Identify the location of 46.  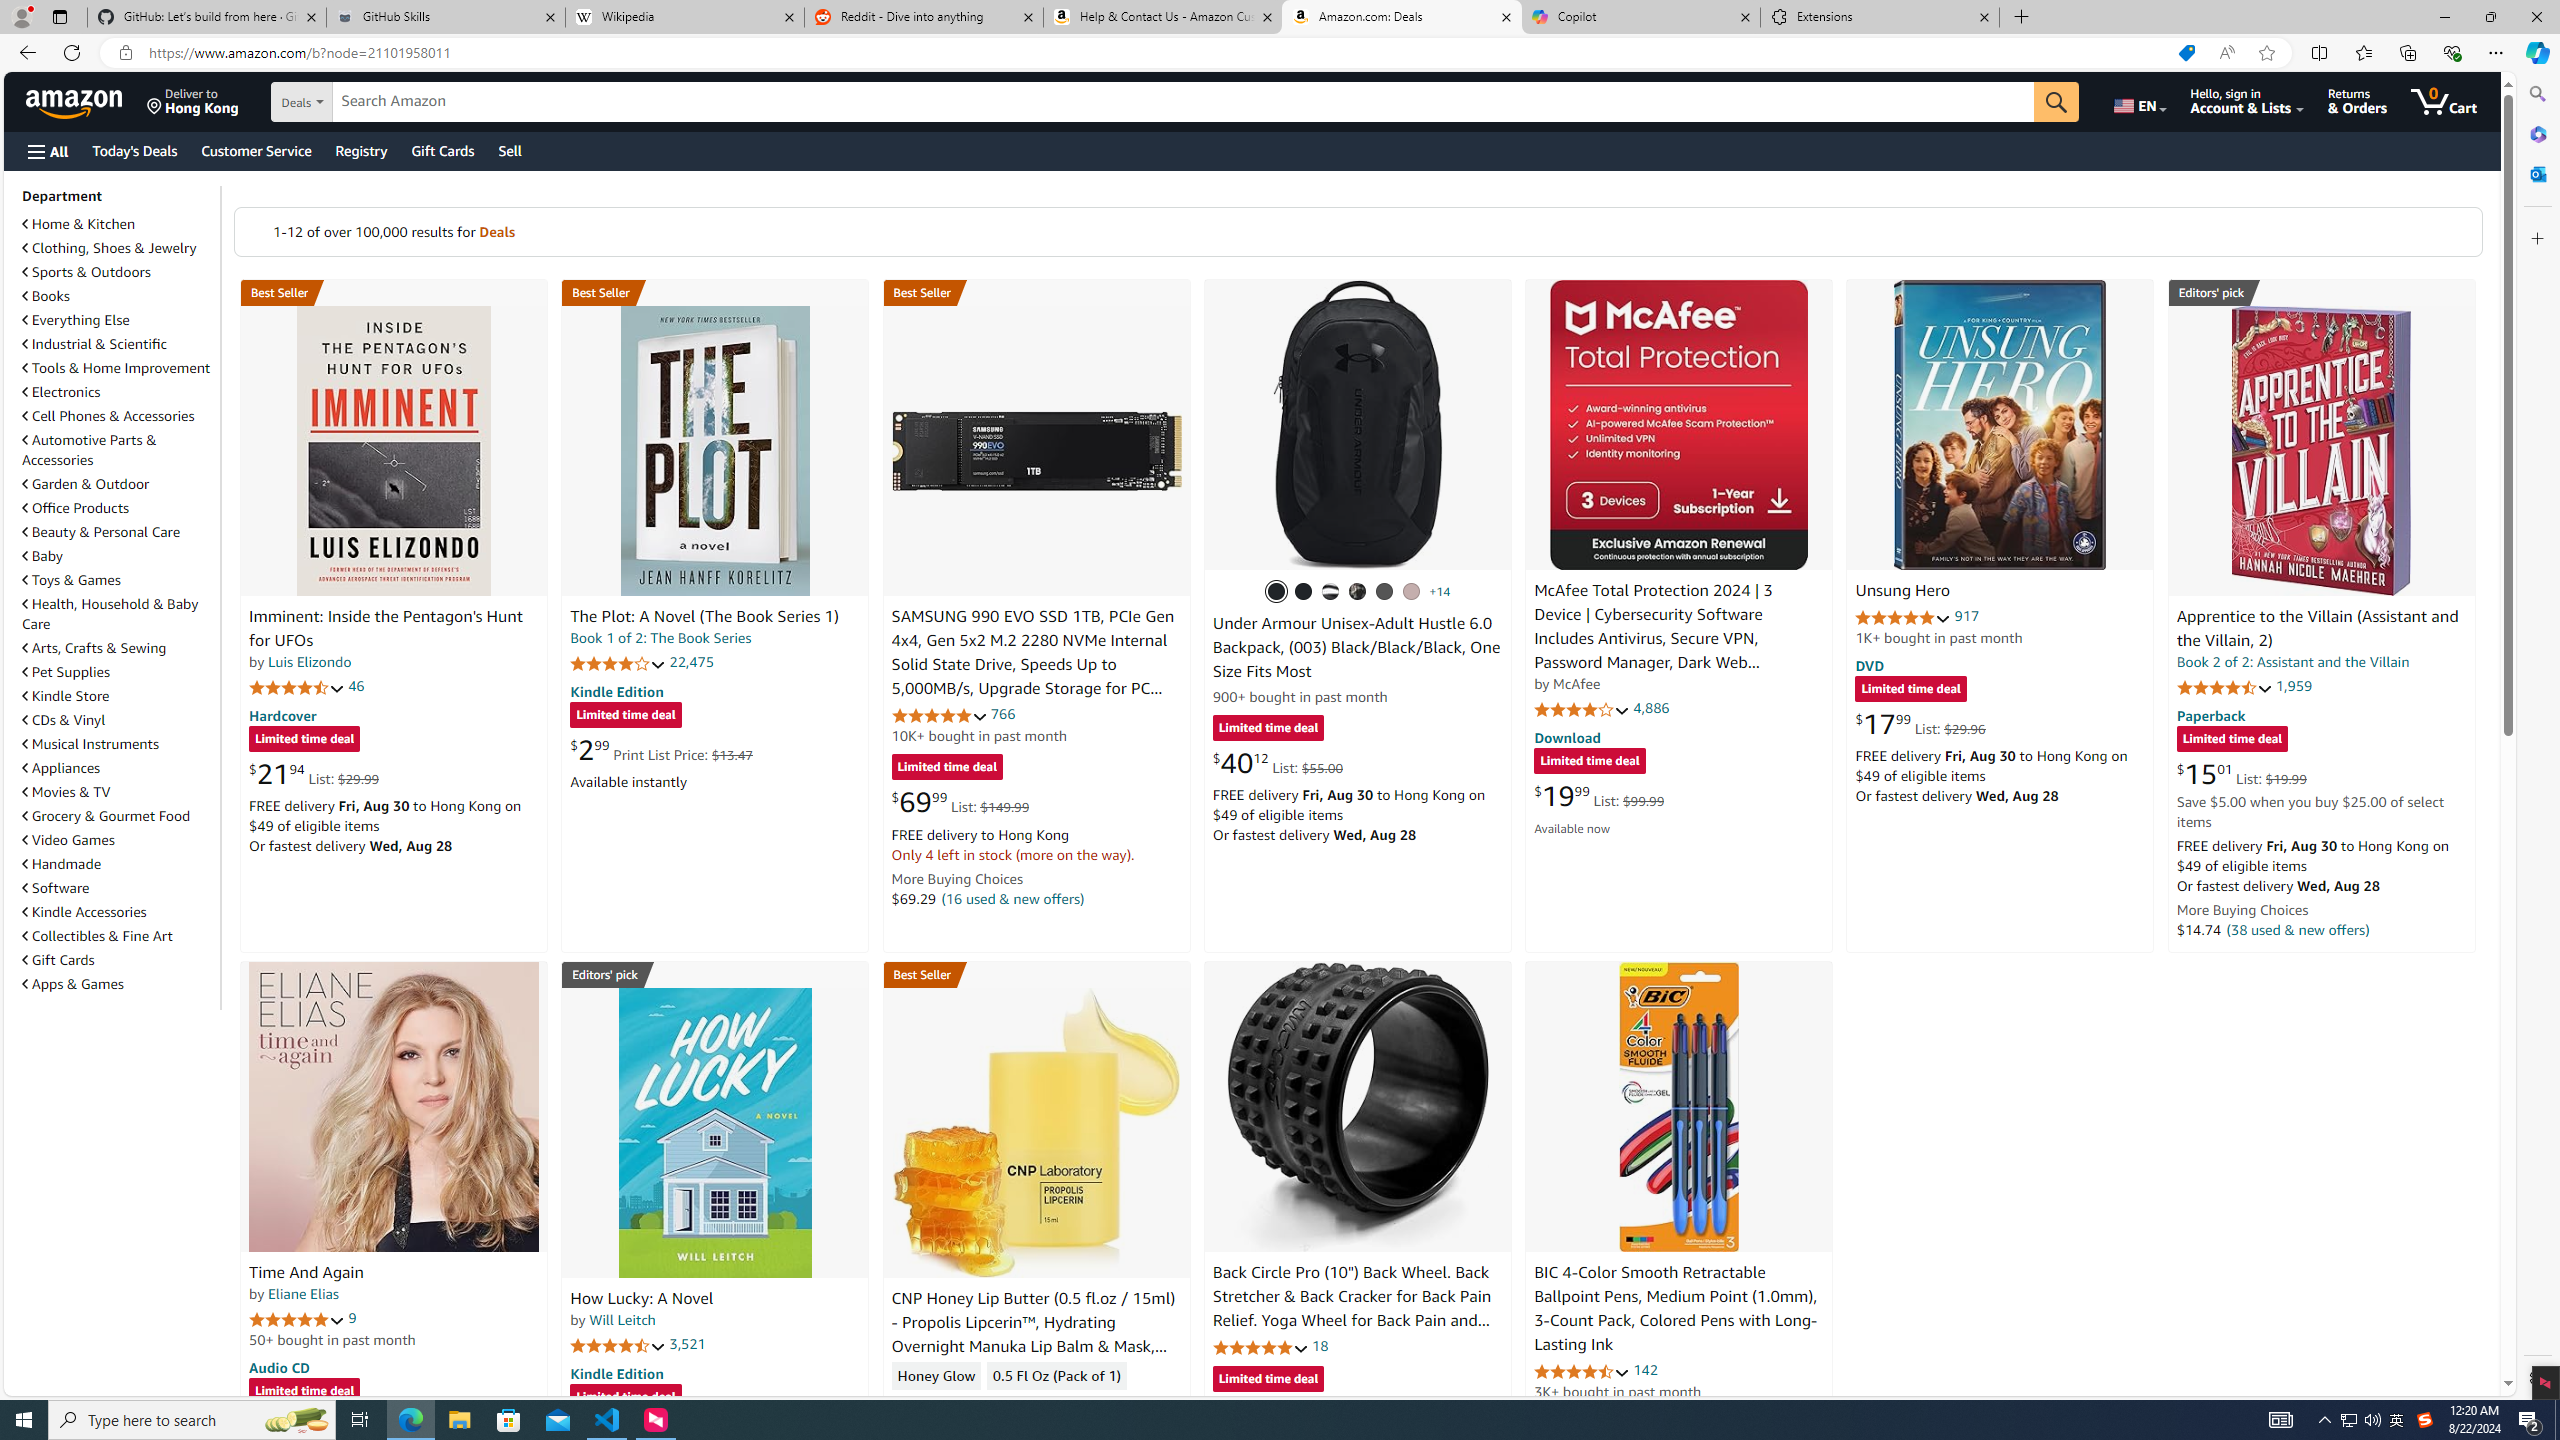
(357, 686).